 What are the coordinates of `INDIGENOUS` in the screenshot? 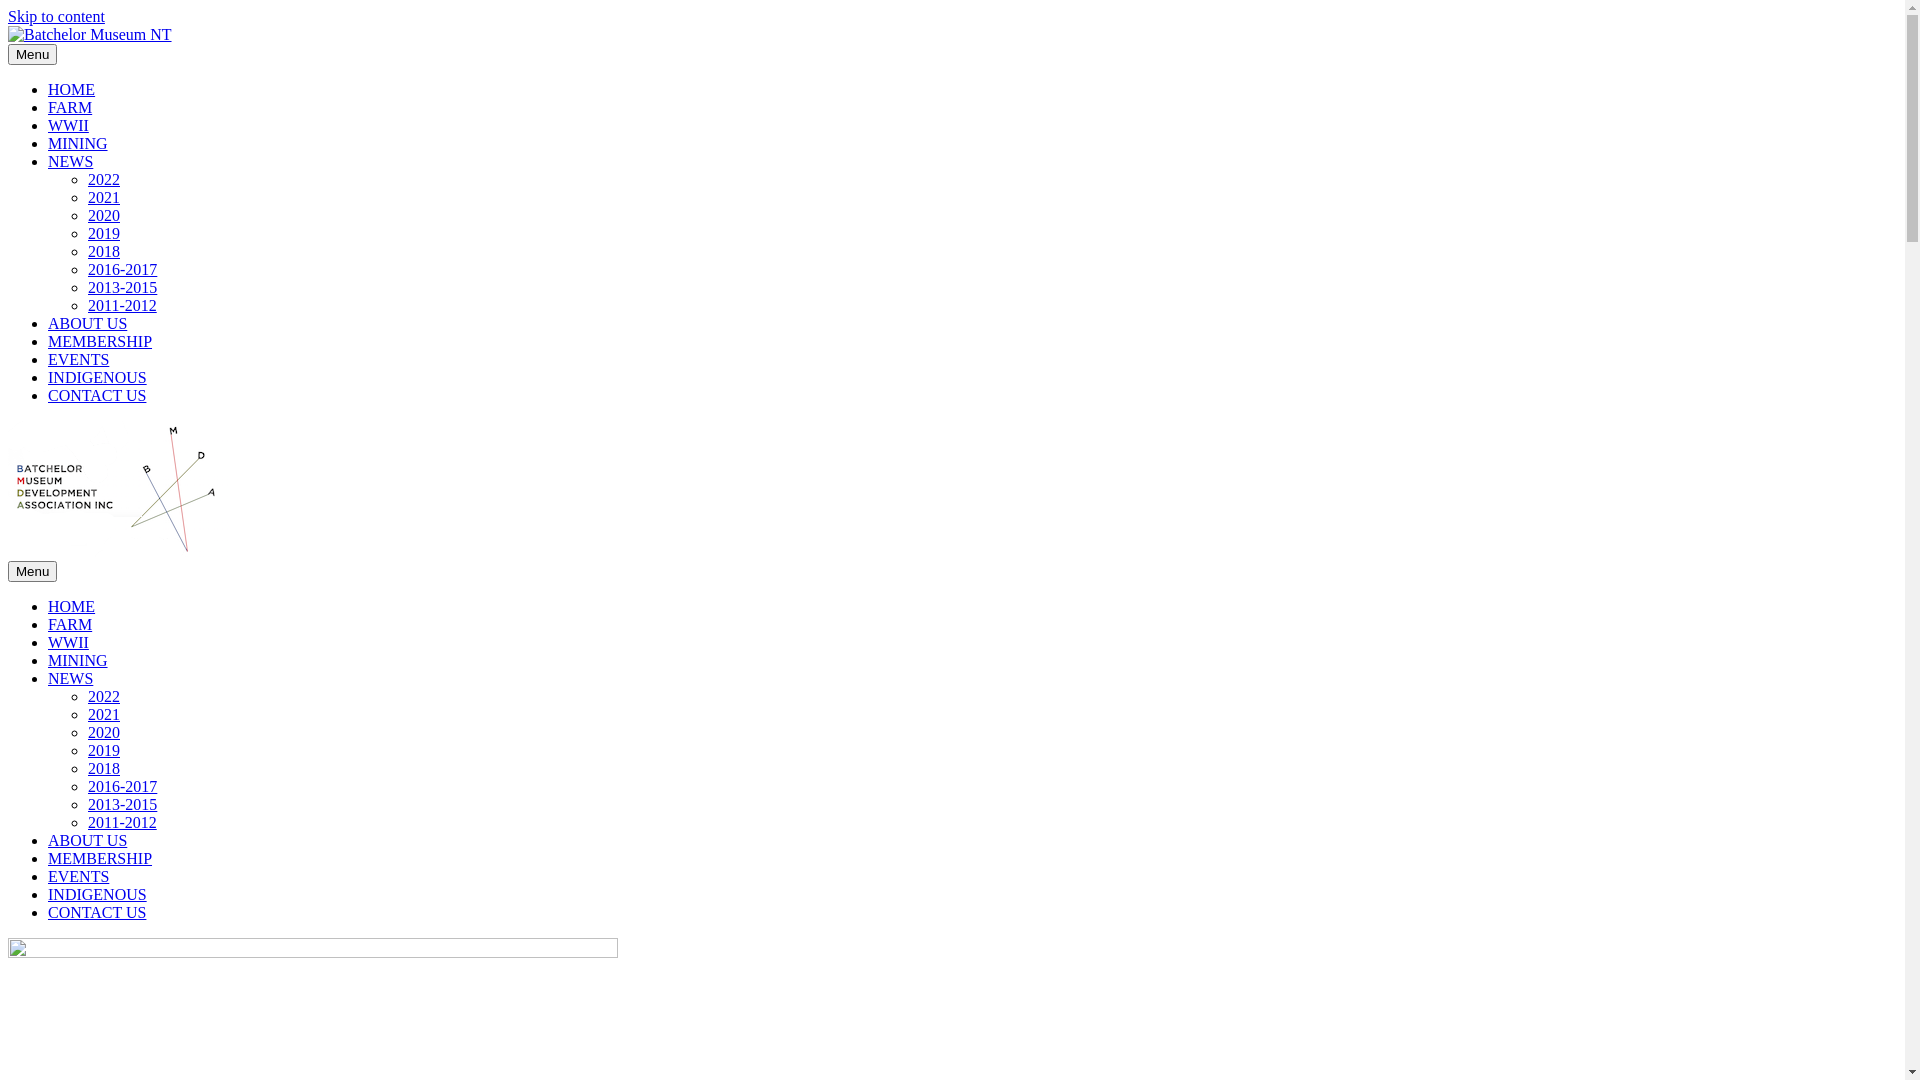 It's located at (98, 894).